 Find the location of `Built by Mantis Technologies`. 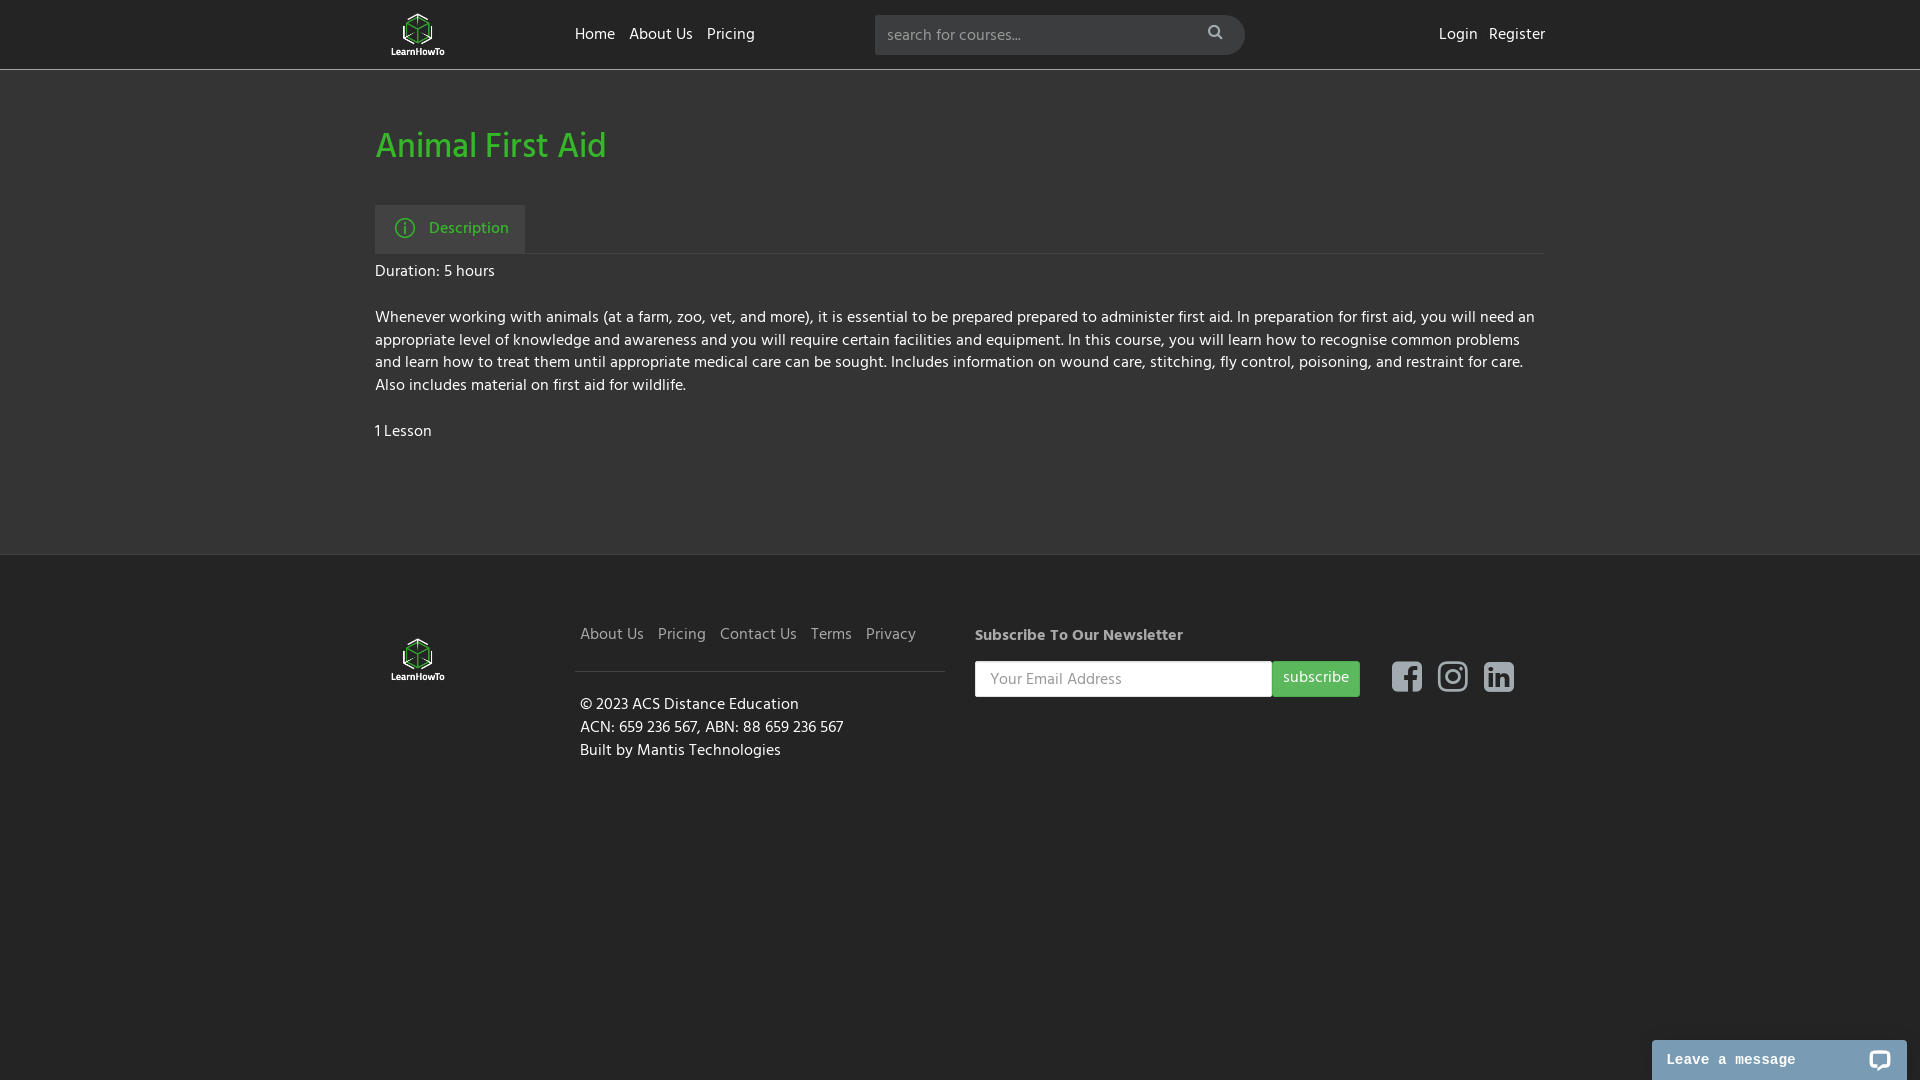

Built by Mantis Technologies is located at coordinates (680, 752).